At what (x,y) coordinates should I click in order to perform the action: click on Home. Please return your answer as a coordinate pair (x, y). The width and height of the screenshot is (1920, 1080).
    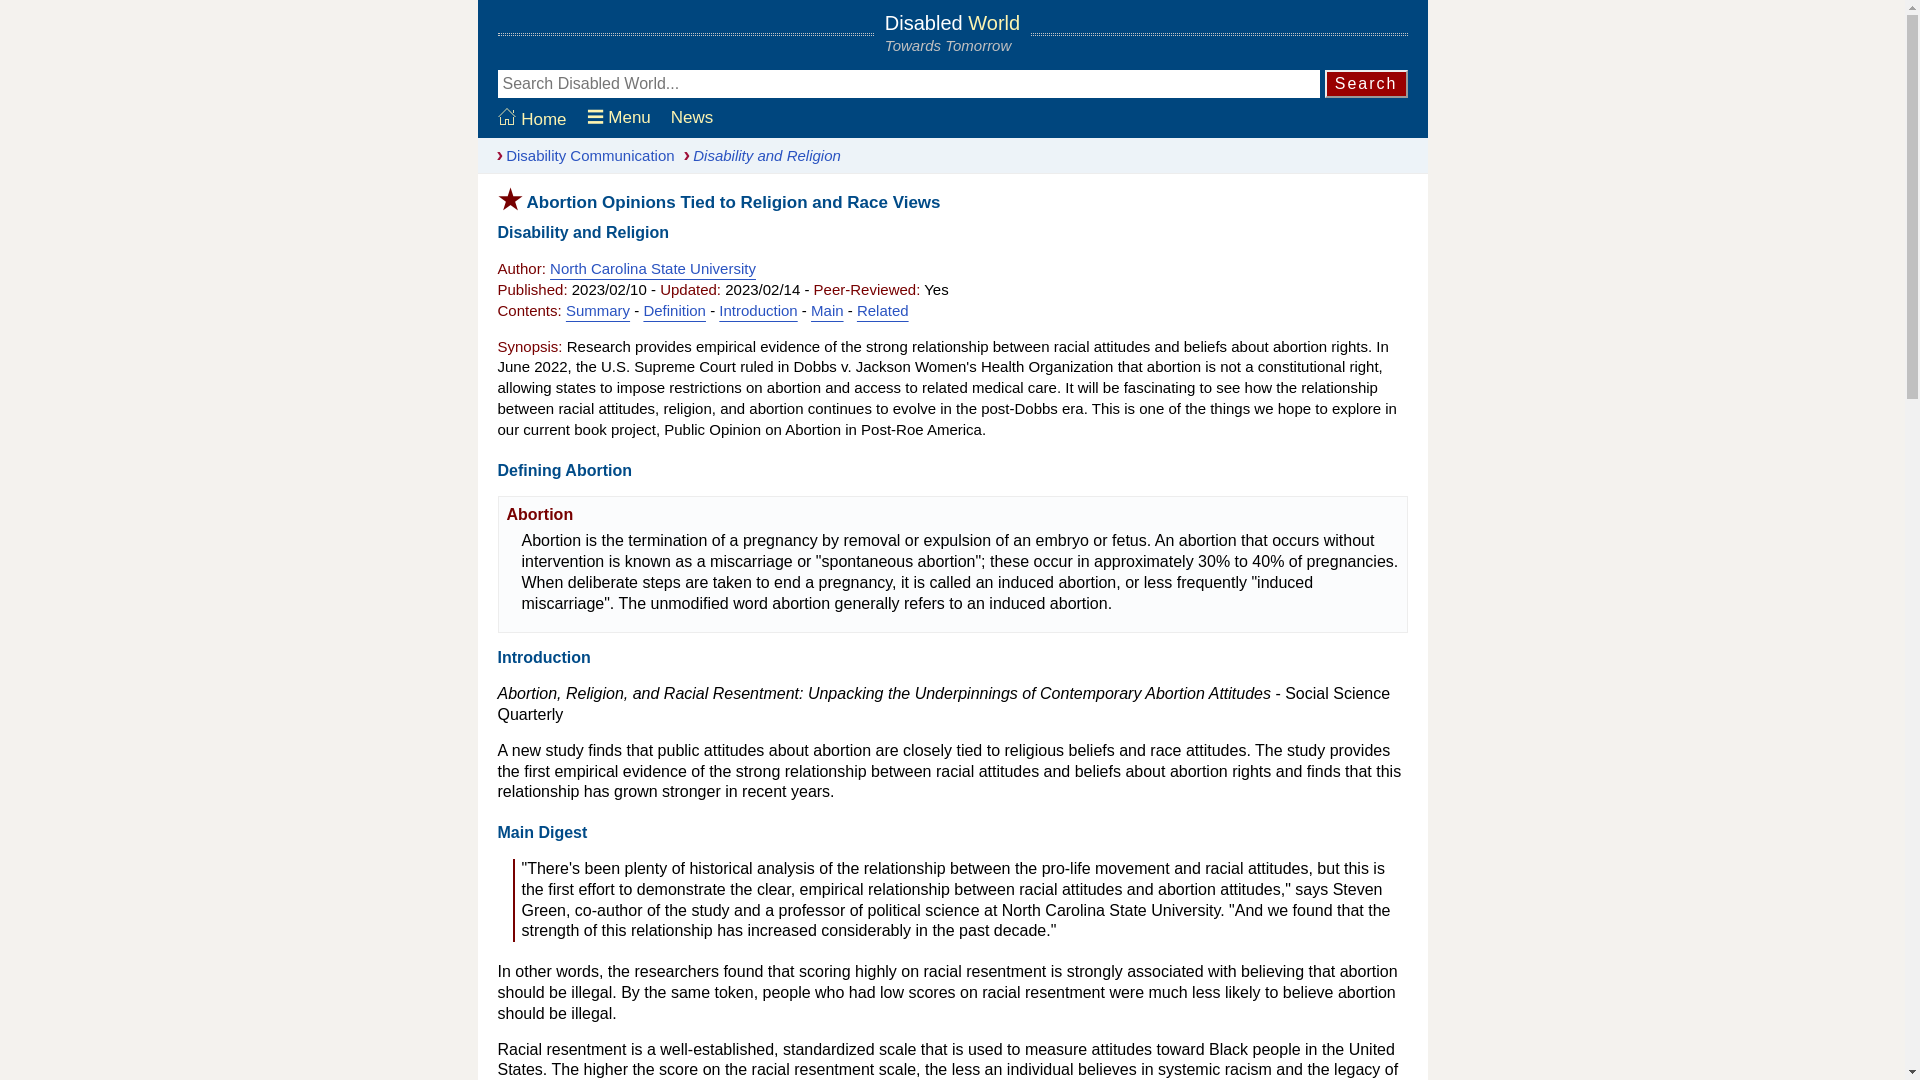
    Looking at the image, I should click on (532, 119).